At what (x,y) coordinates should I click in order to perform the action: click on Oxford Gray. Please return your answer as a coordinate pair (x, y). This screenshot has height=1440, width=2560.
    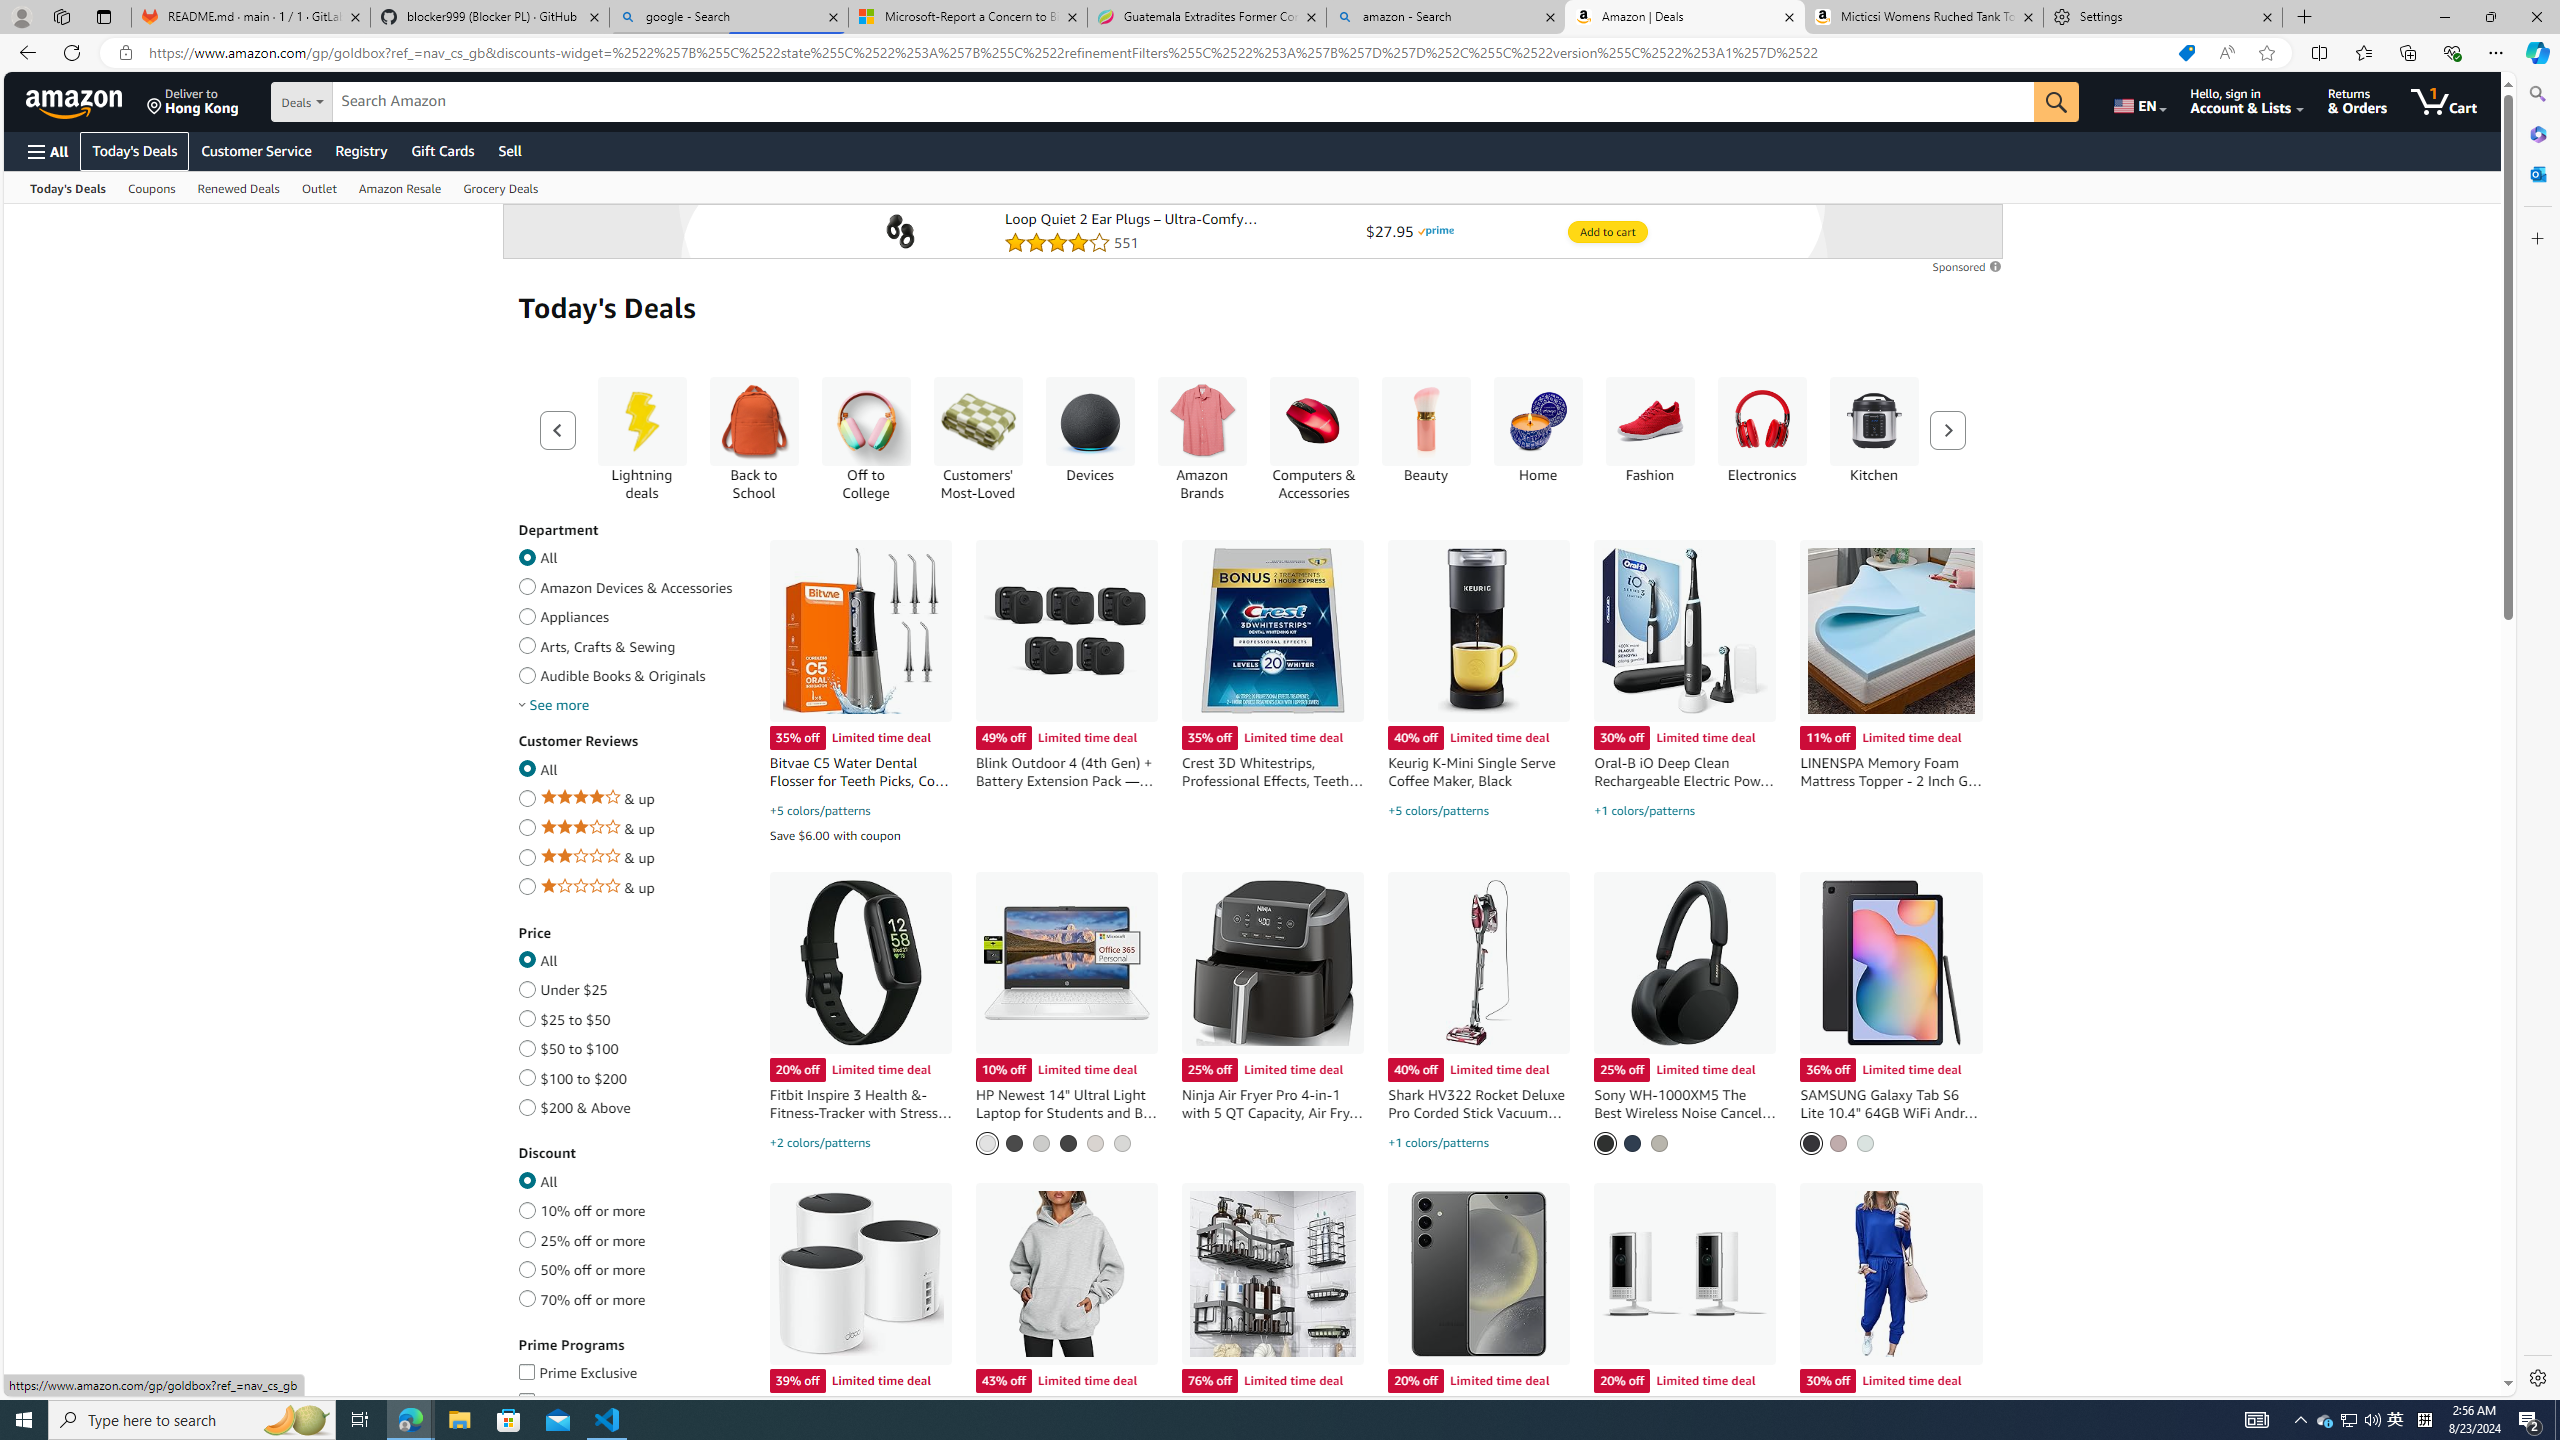
    Looking at the image, I should click on (1810, 1142).